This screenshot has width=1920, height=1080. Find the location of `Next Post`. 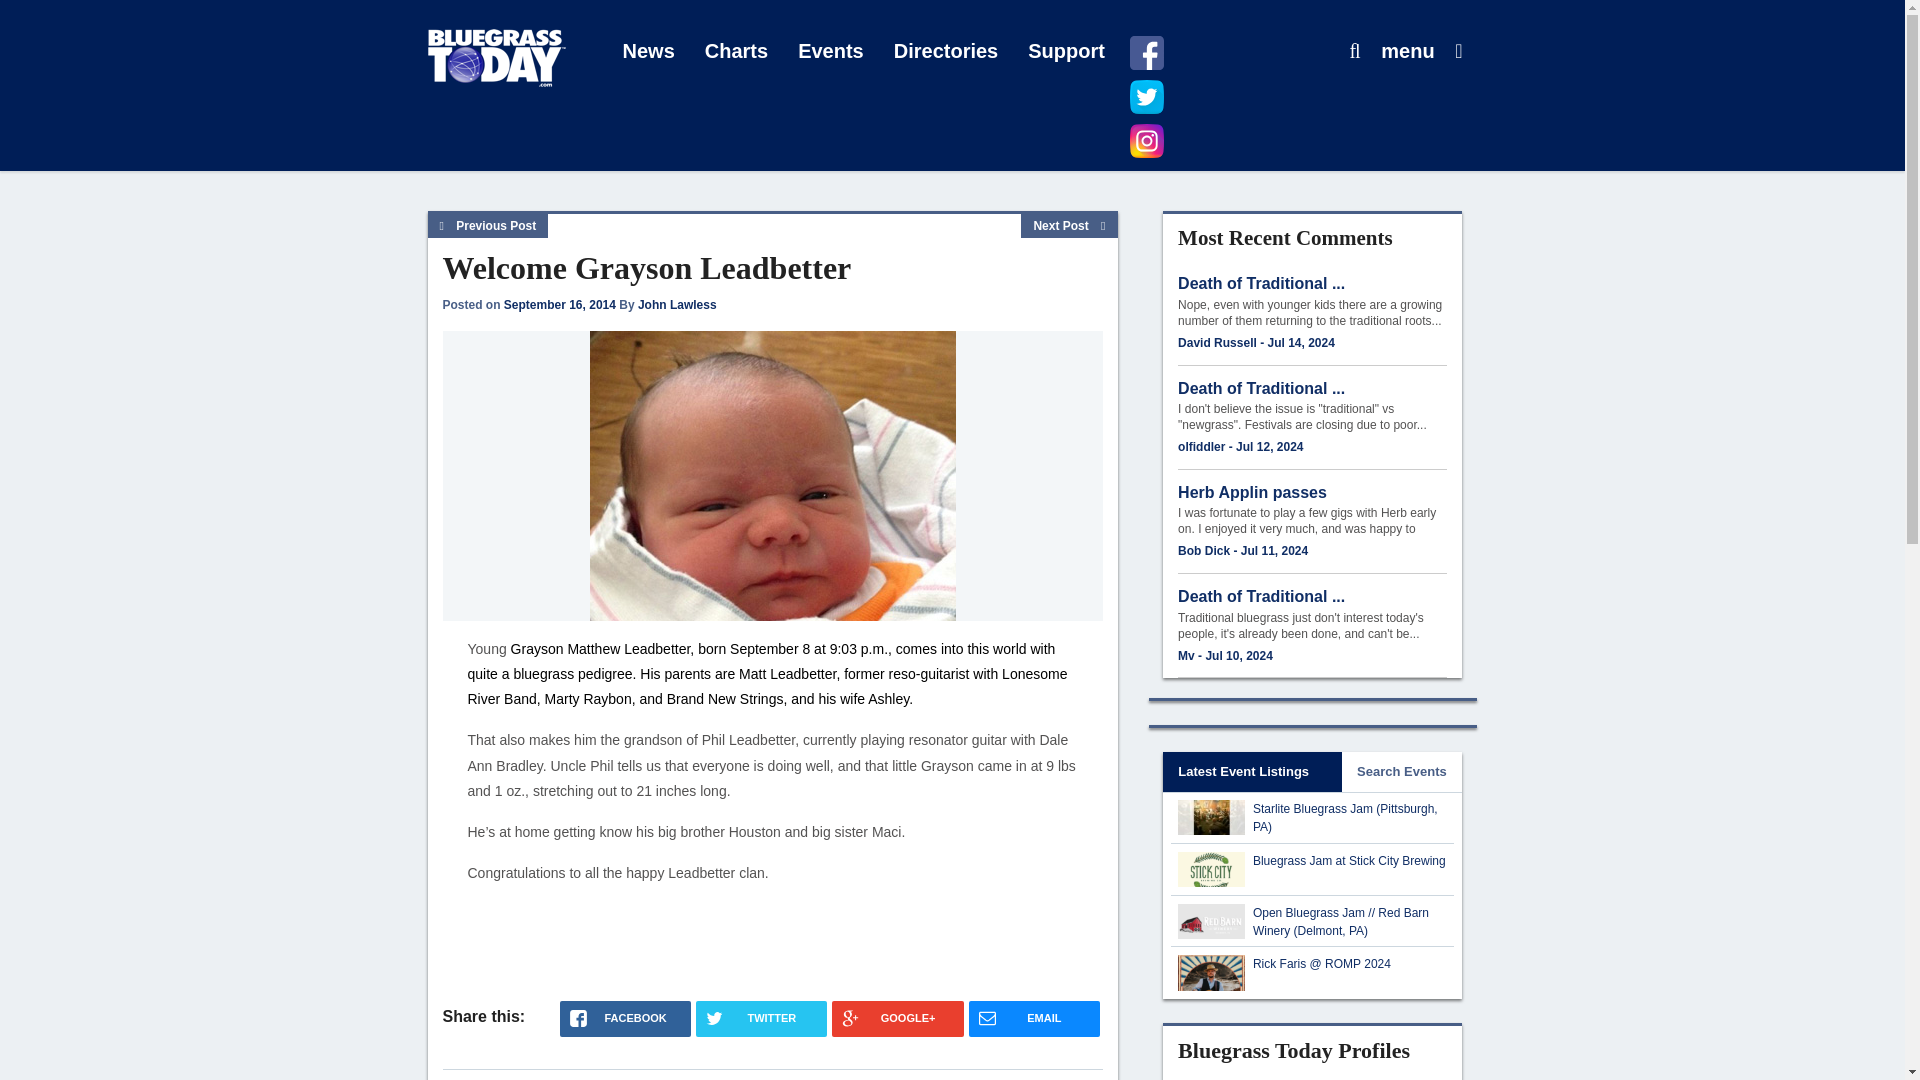

Next Post is located at coordinates (1069, 226).